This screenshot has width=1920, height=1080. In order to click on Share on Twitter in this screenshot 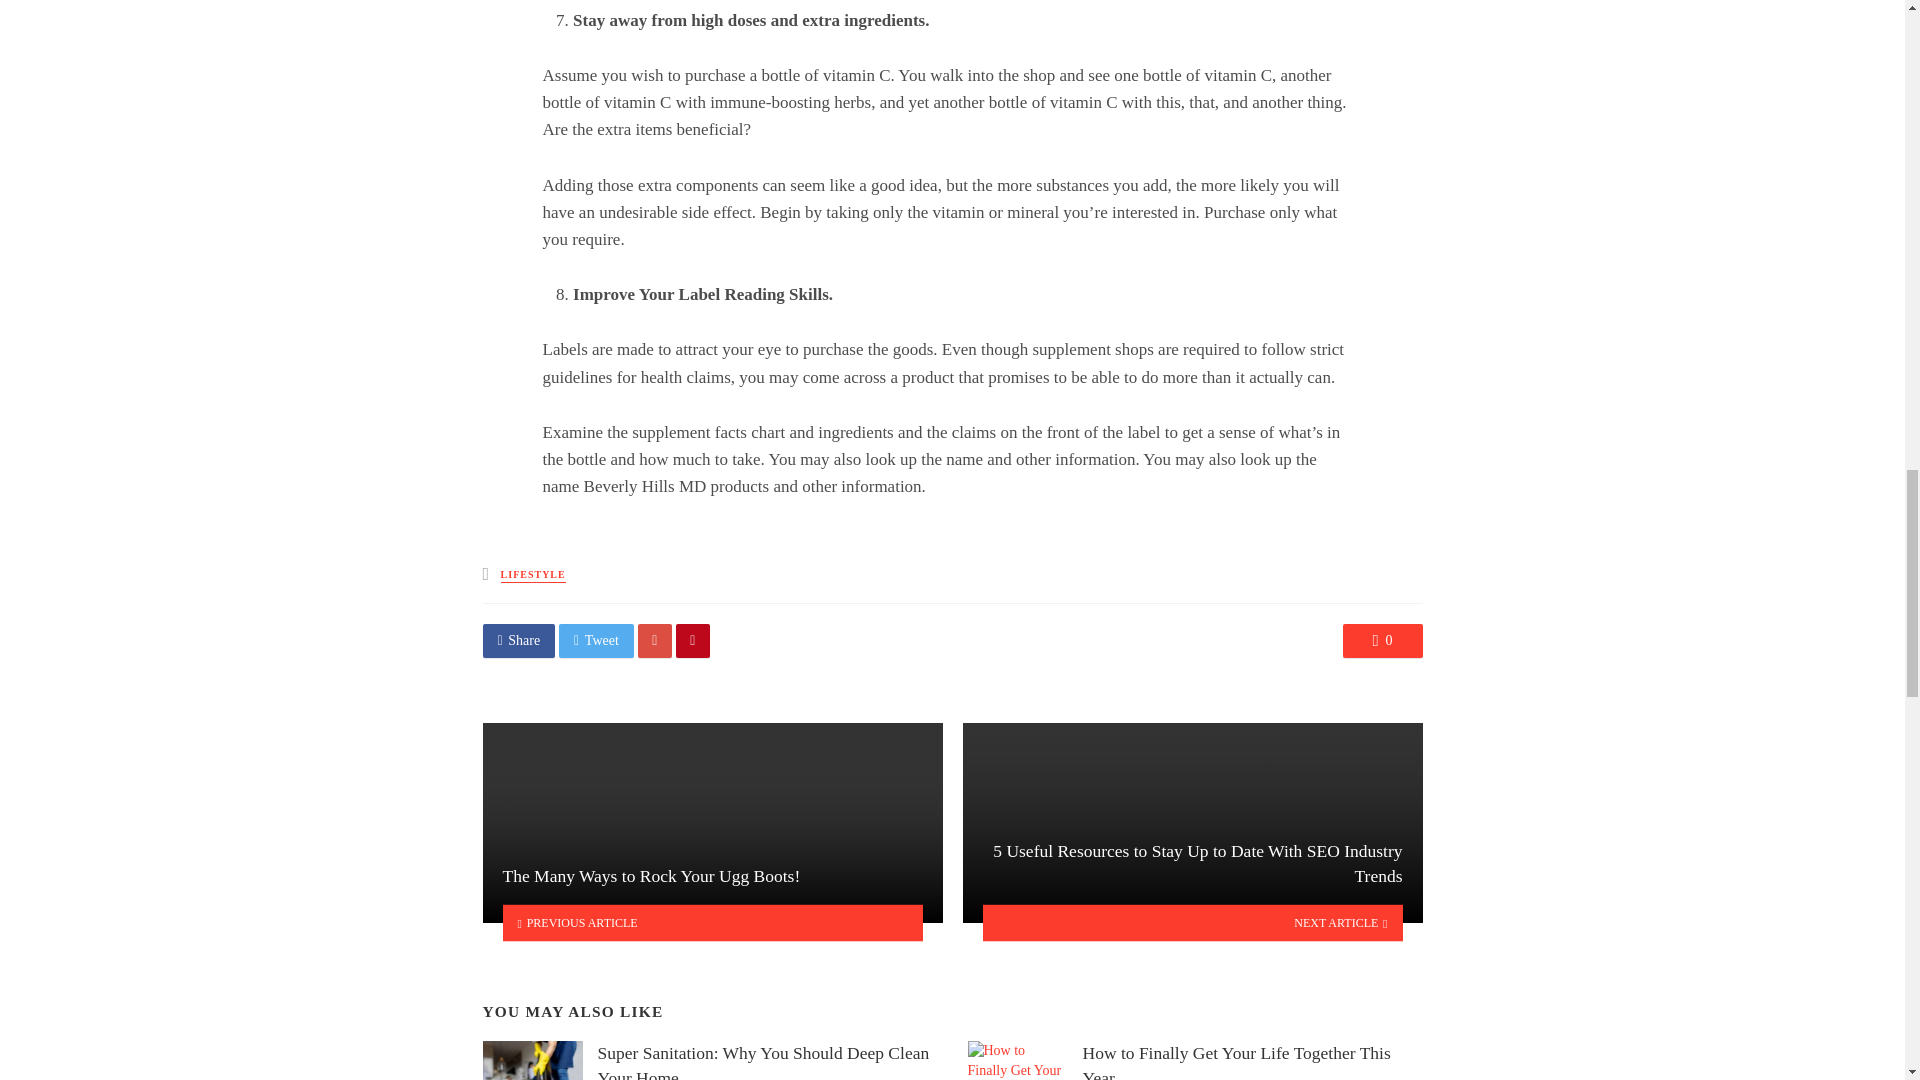, I will do `click(596, 640)`.